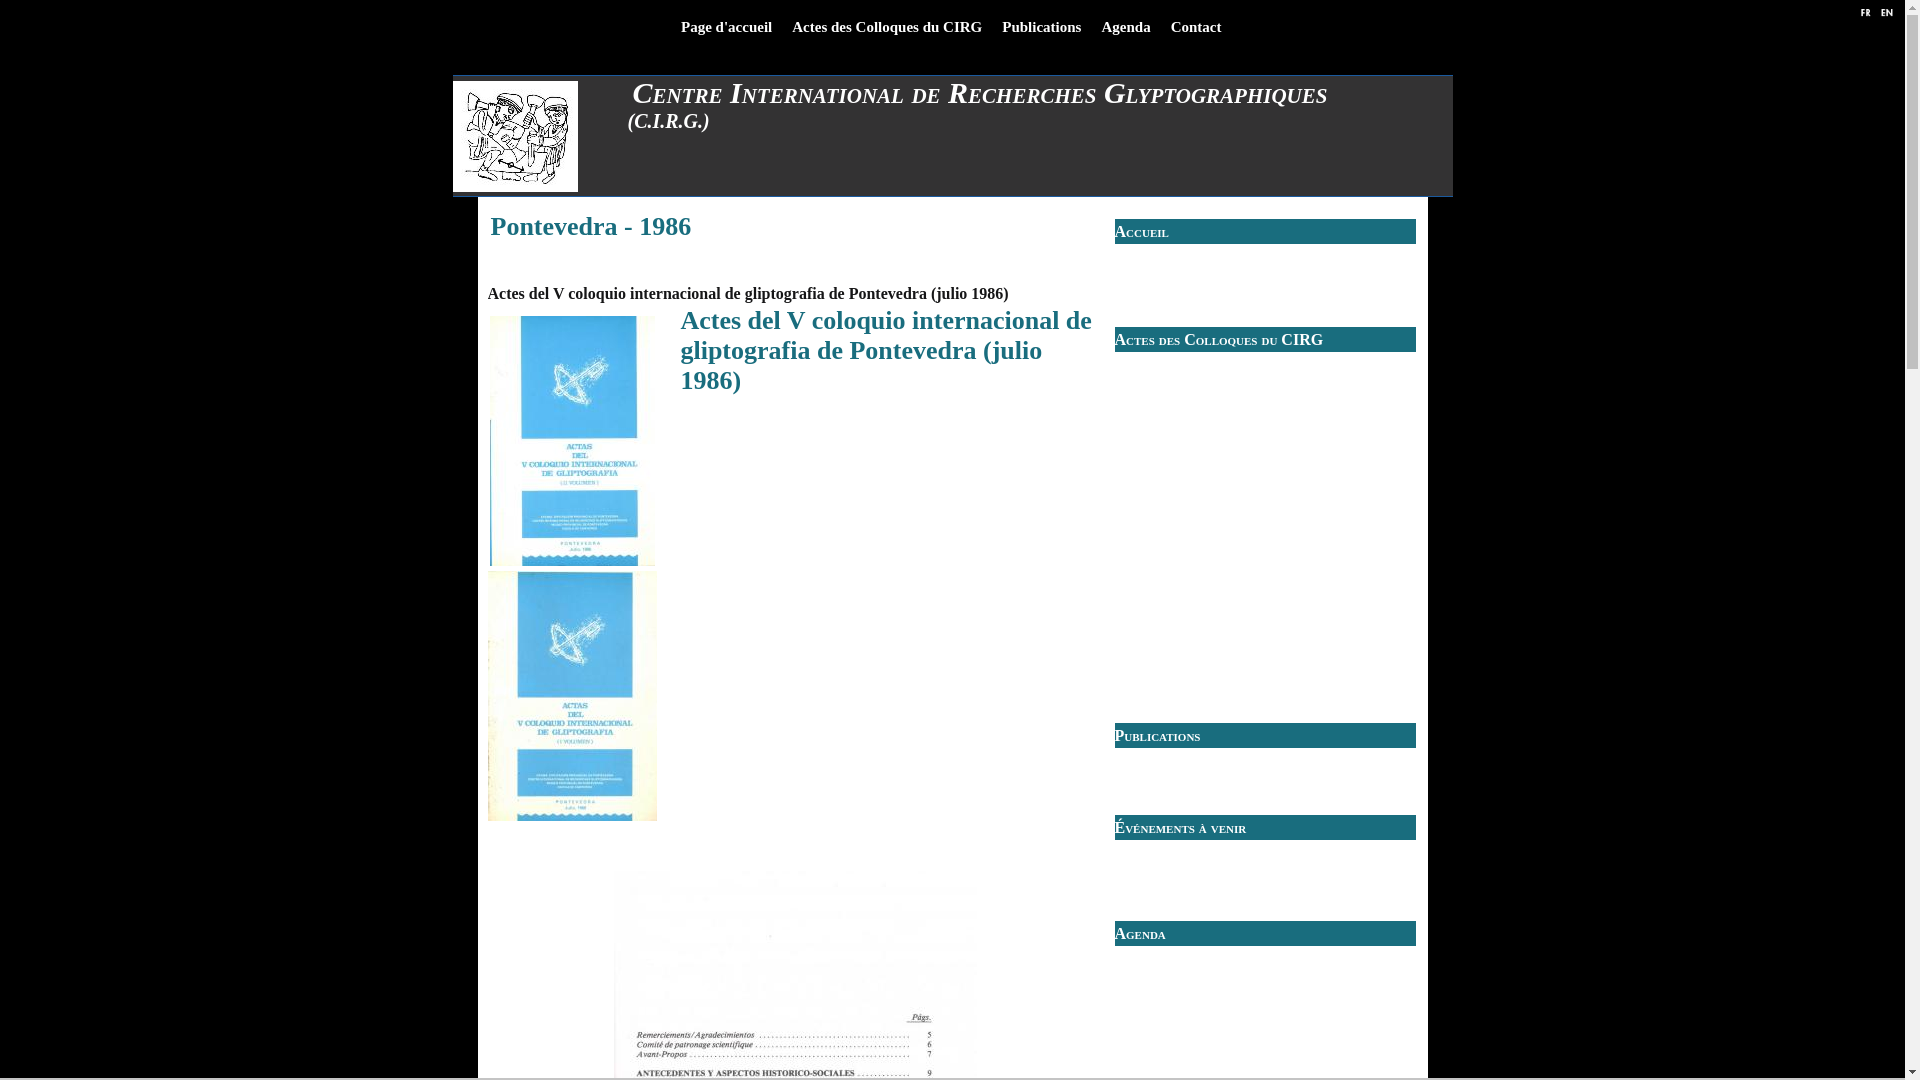 The image size is (1920, 1080). Describe the element at coordinates (1218, 340) in the screenshot. I see `Actes des Colloques du CIRG` at that location.